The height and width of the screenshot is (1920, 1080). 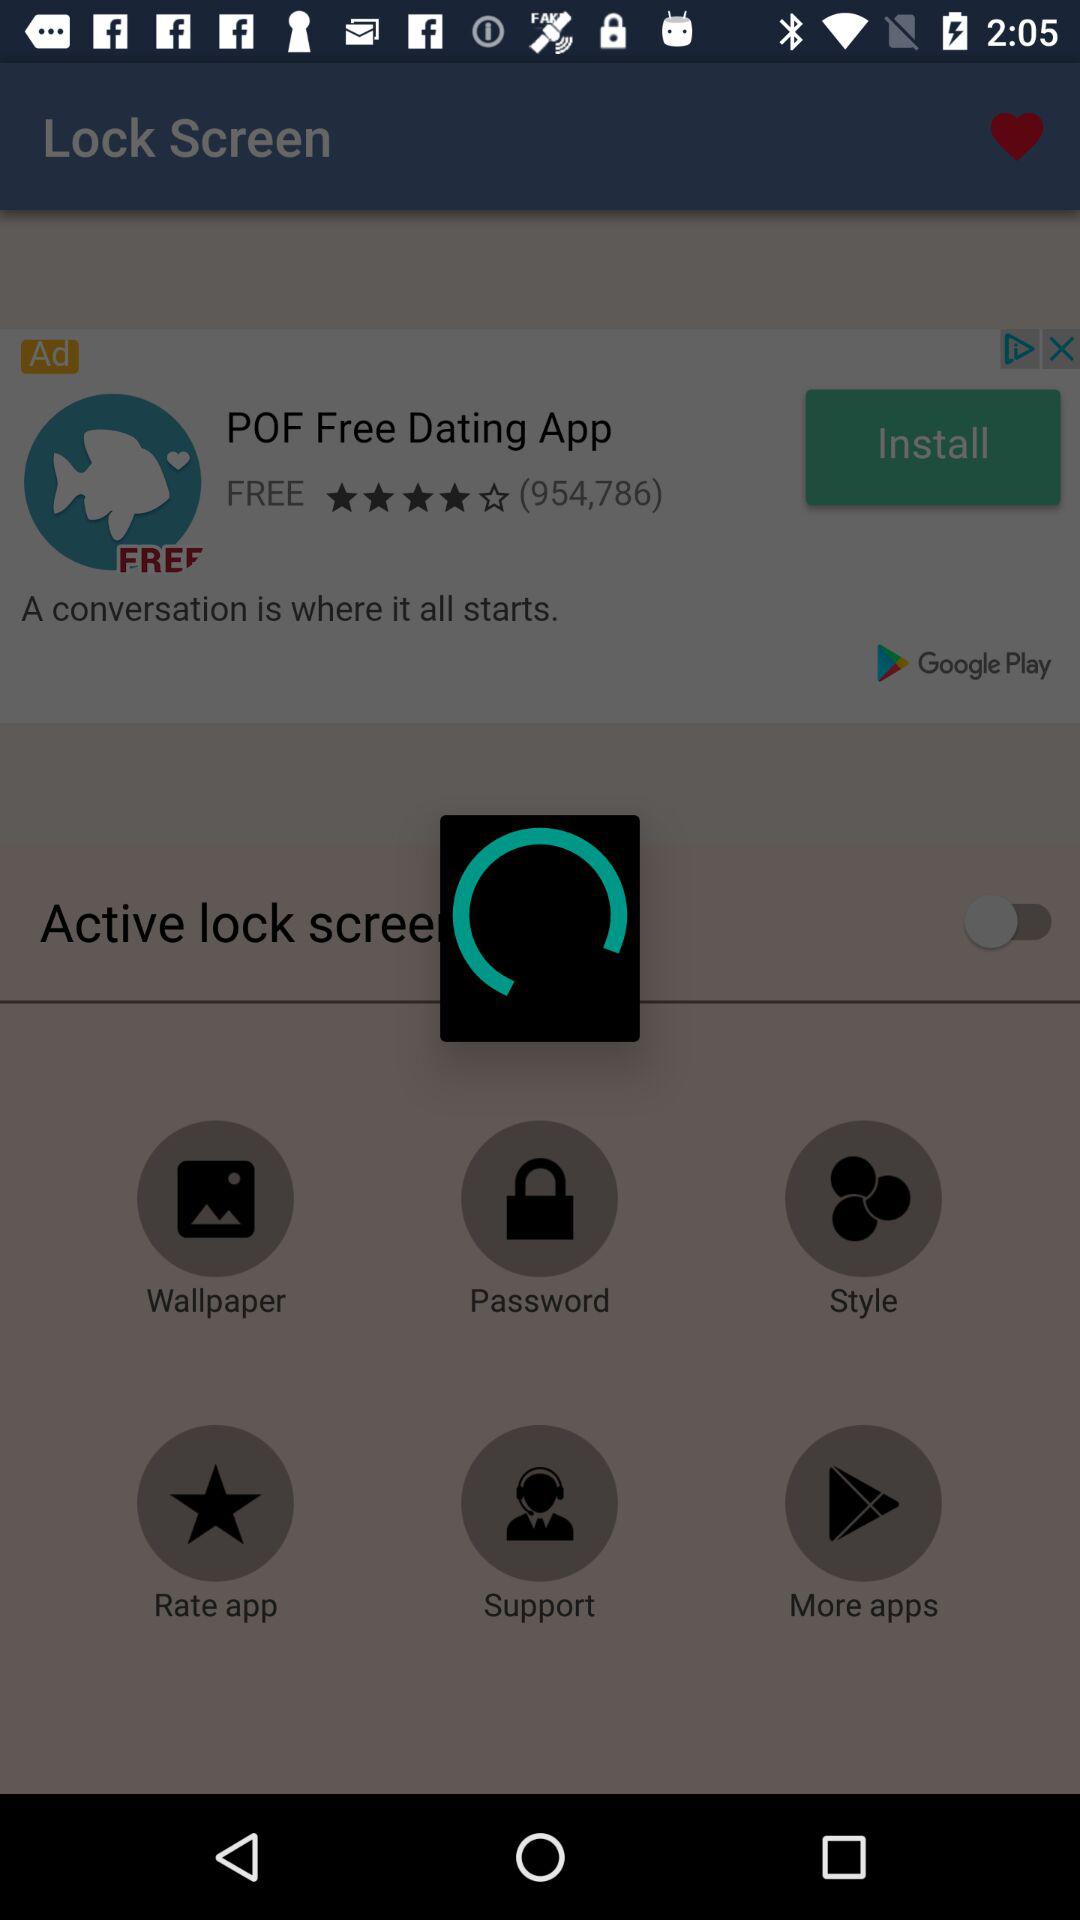 I want to click on lock, so click(x=540, y=1199).